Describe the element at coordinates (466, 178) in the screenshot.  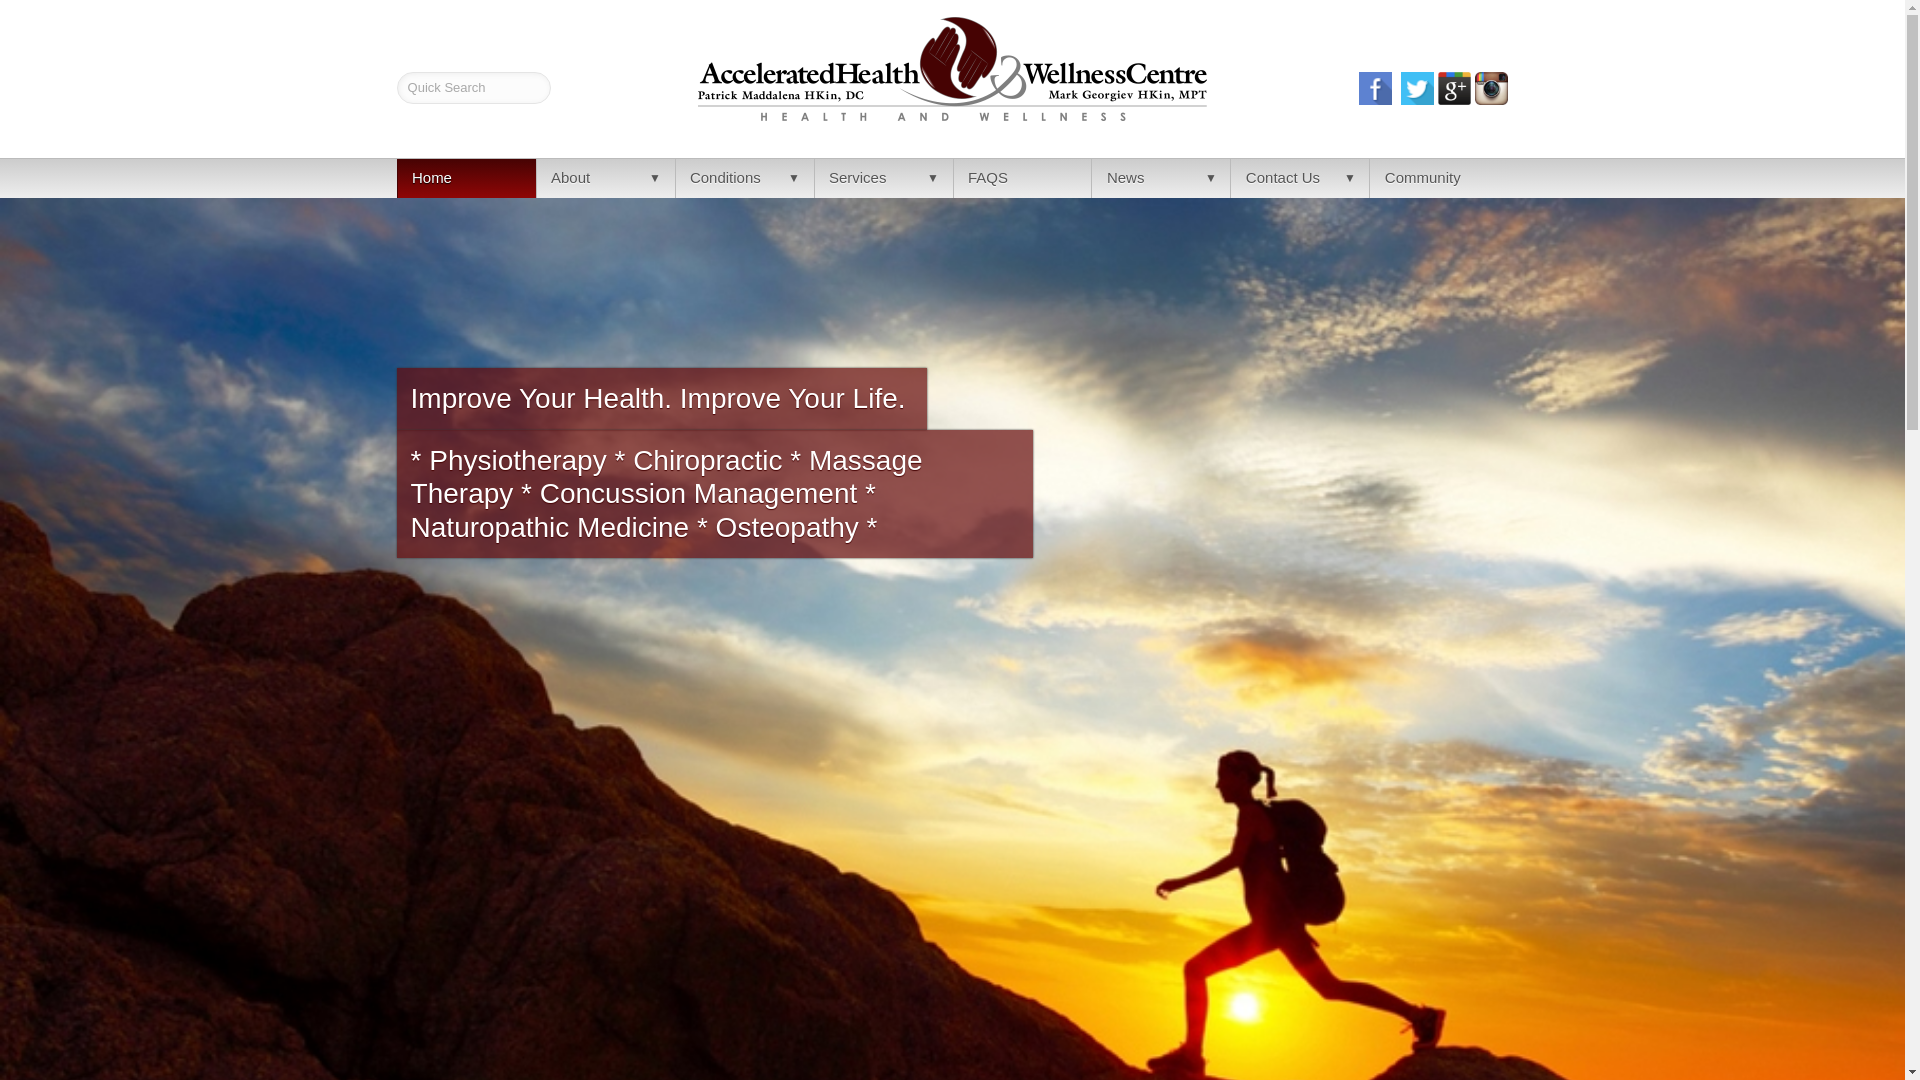
I see `Accelerated Health` at that location.